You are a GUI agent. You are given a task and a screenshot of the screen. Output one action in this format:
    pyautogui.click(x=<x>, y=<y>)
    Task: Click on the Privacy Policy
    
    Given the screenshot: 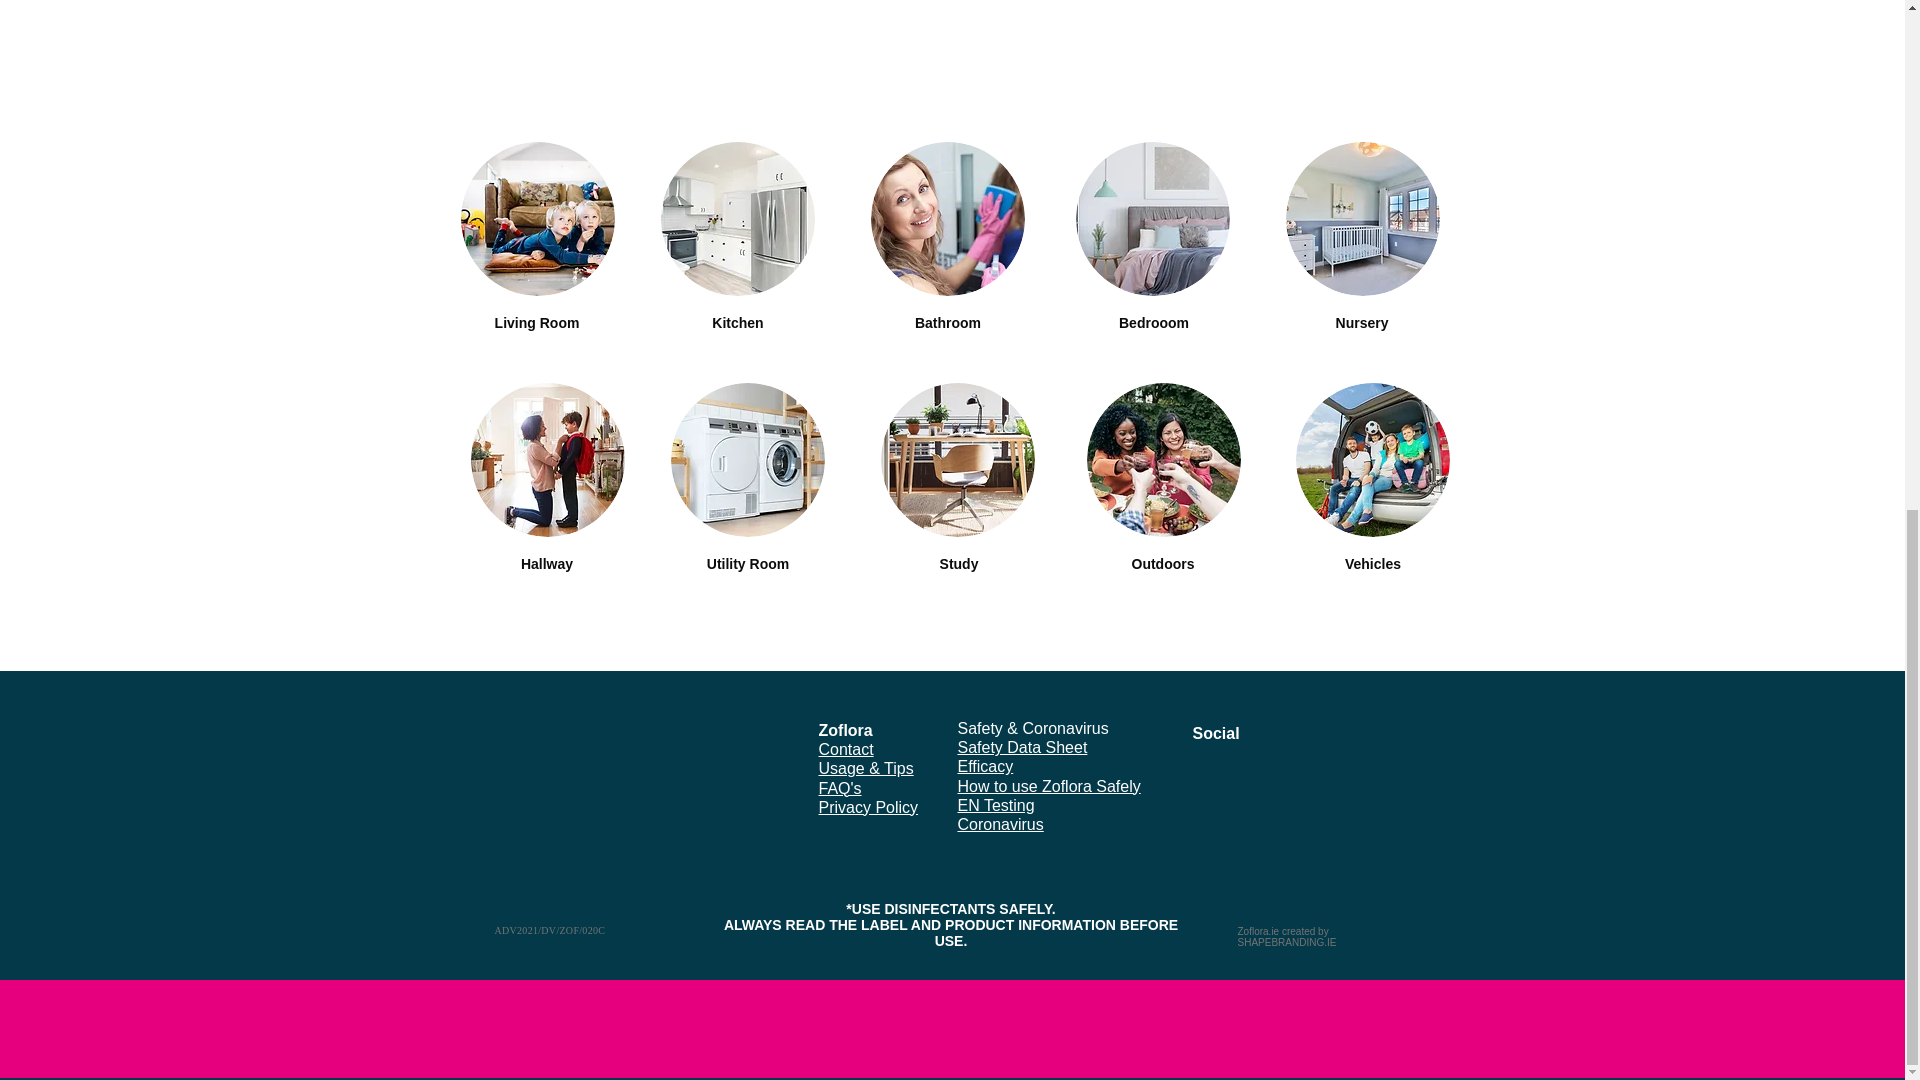 What is the action you would take?
    pyautogui.click(x=867, y=808)
    